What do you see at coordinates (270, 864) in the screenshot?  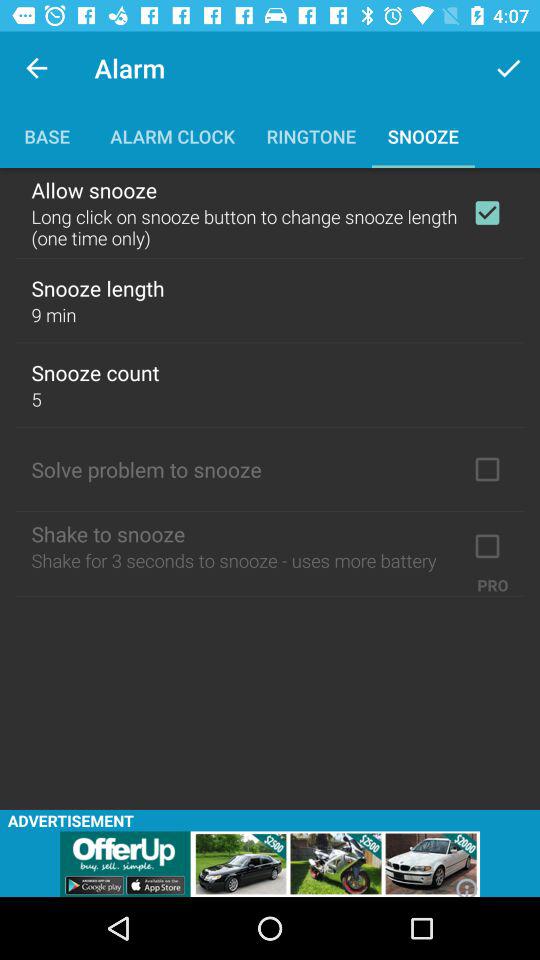 I see `showing the advertisement` at bounding box center [270, 864].